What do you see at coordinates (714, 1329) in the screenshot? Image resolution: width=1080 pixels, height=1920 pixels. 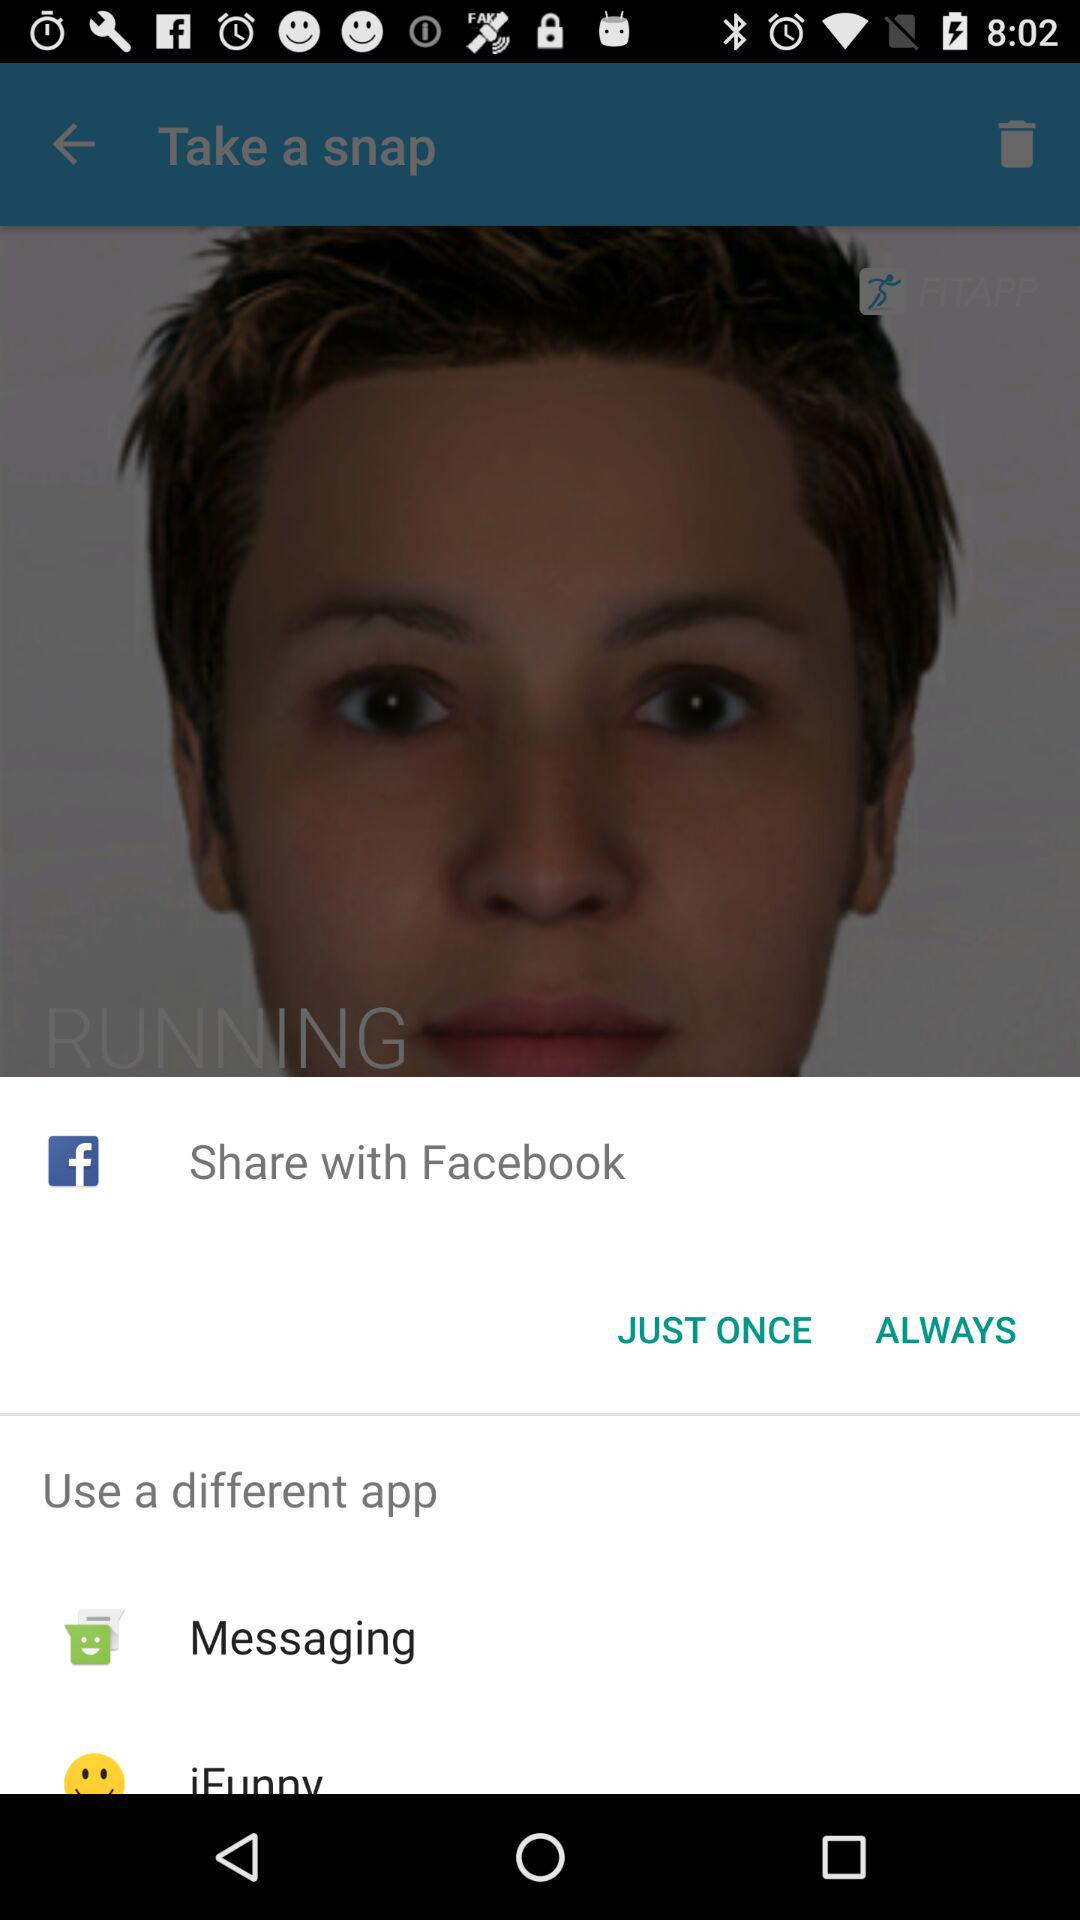 I see `turn off the just once item` at bounding box center [714, 1329].